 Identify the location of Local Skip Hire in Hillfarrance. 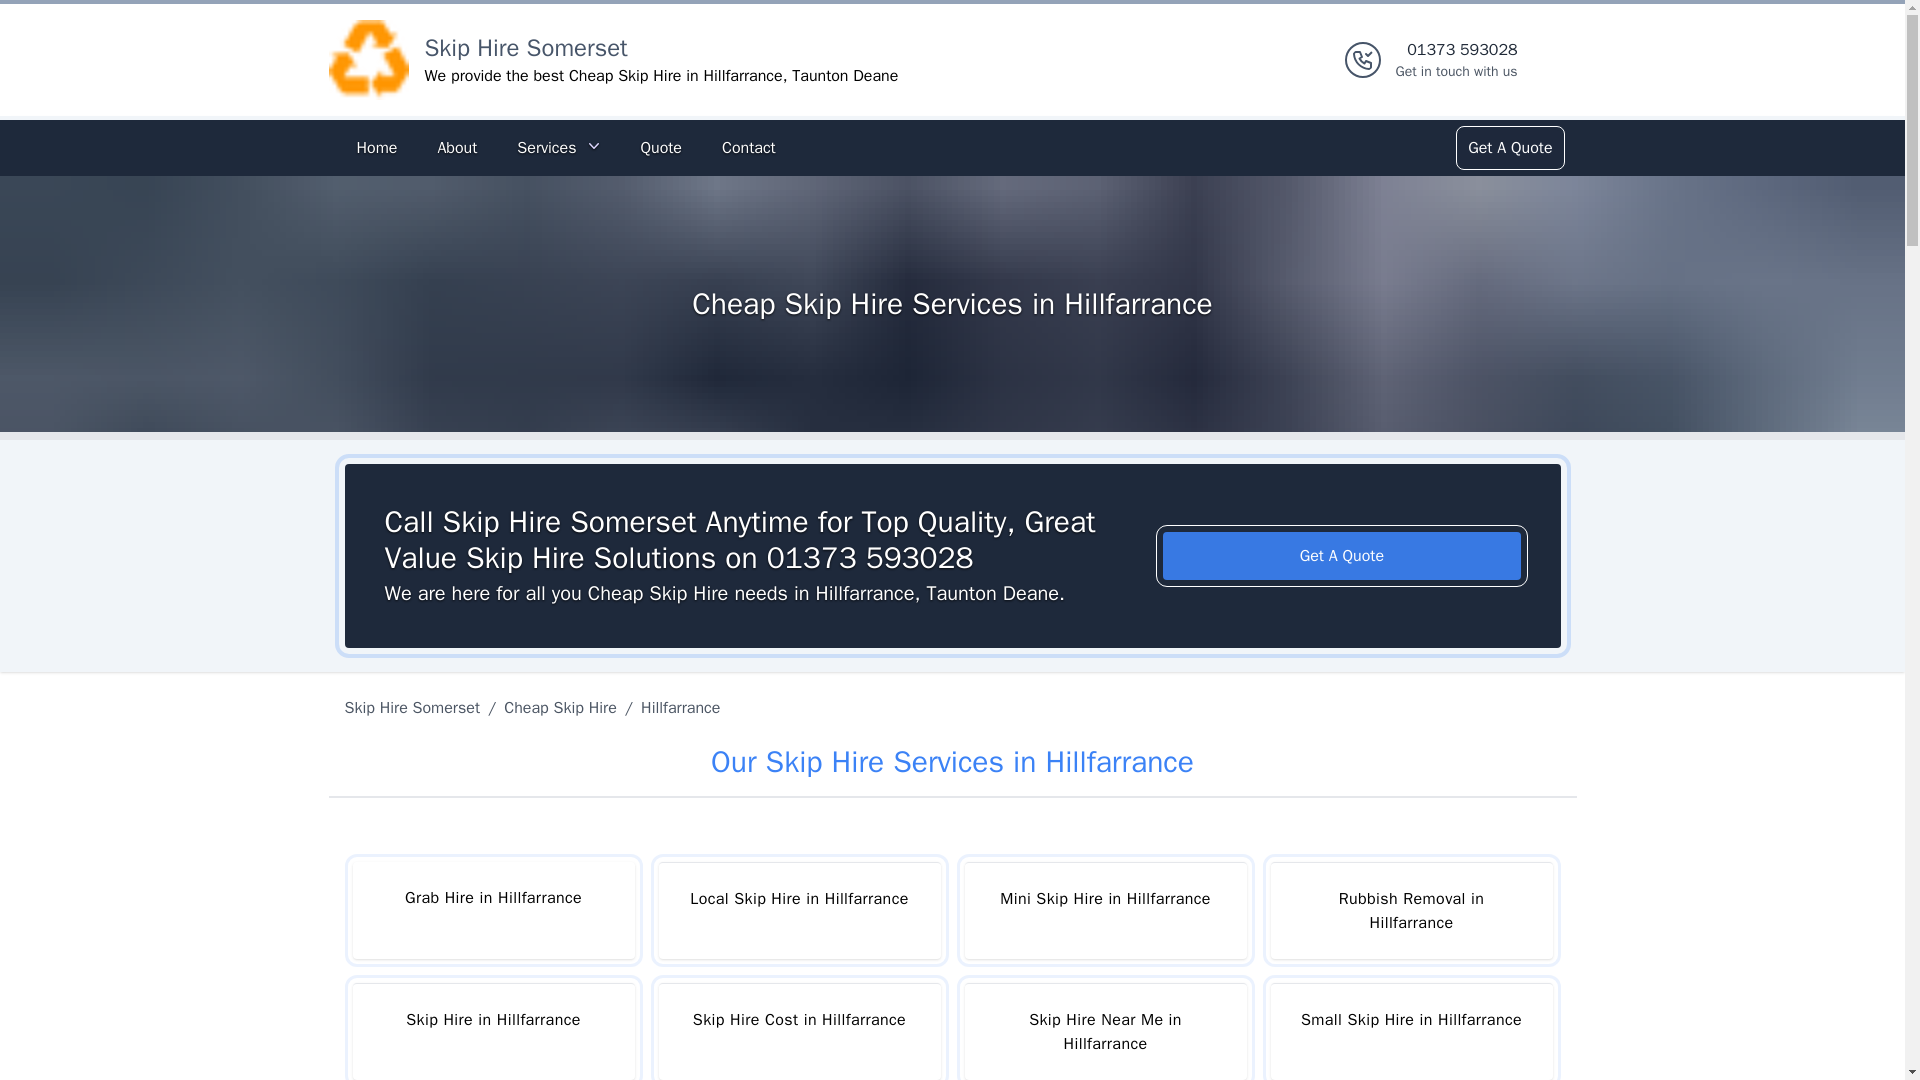
(799, 910).